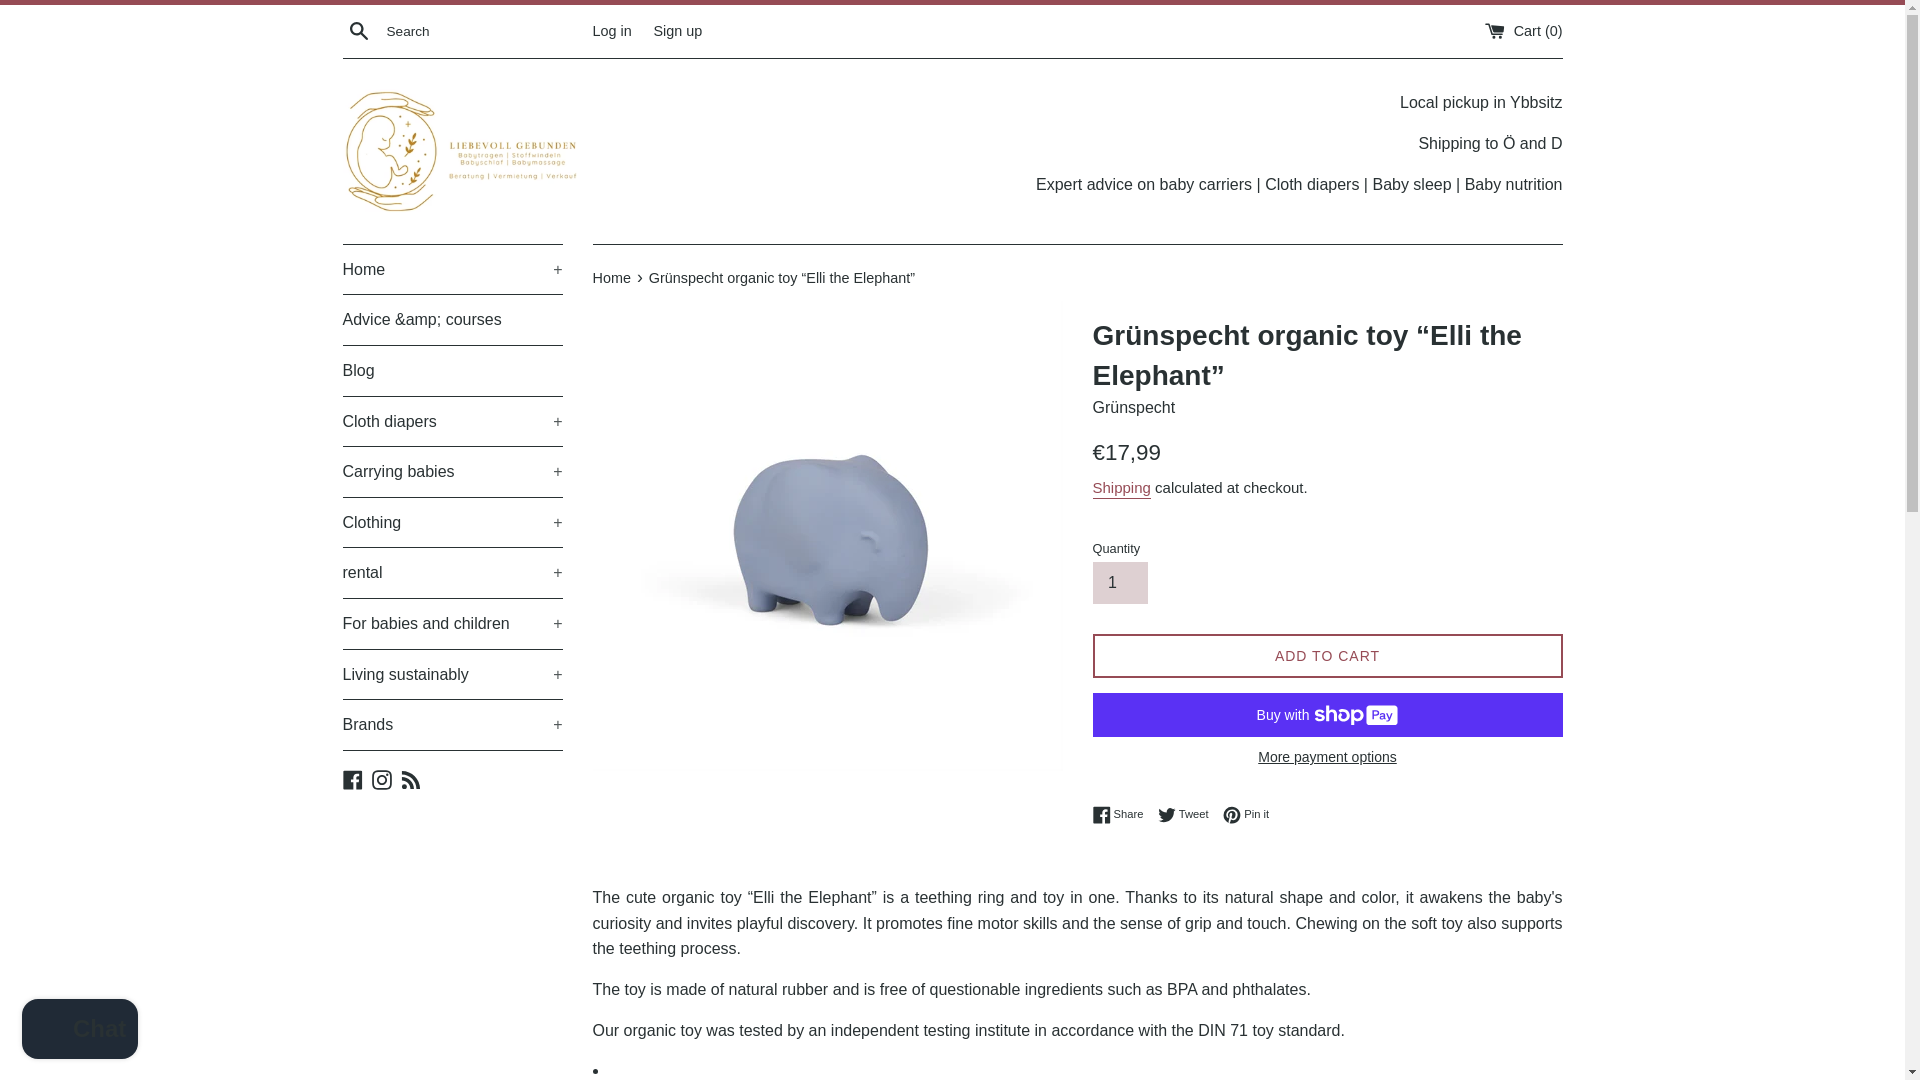 The image size is (1920, 1080). What do you see at coordinates (358, 30) in the screenshot?
I see `Search` at bounding box center [358, 30].